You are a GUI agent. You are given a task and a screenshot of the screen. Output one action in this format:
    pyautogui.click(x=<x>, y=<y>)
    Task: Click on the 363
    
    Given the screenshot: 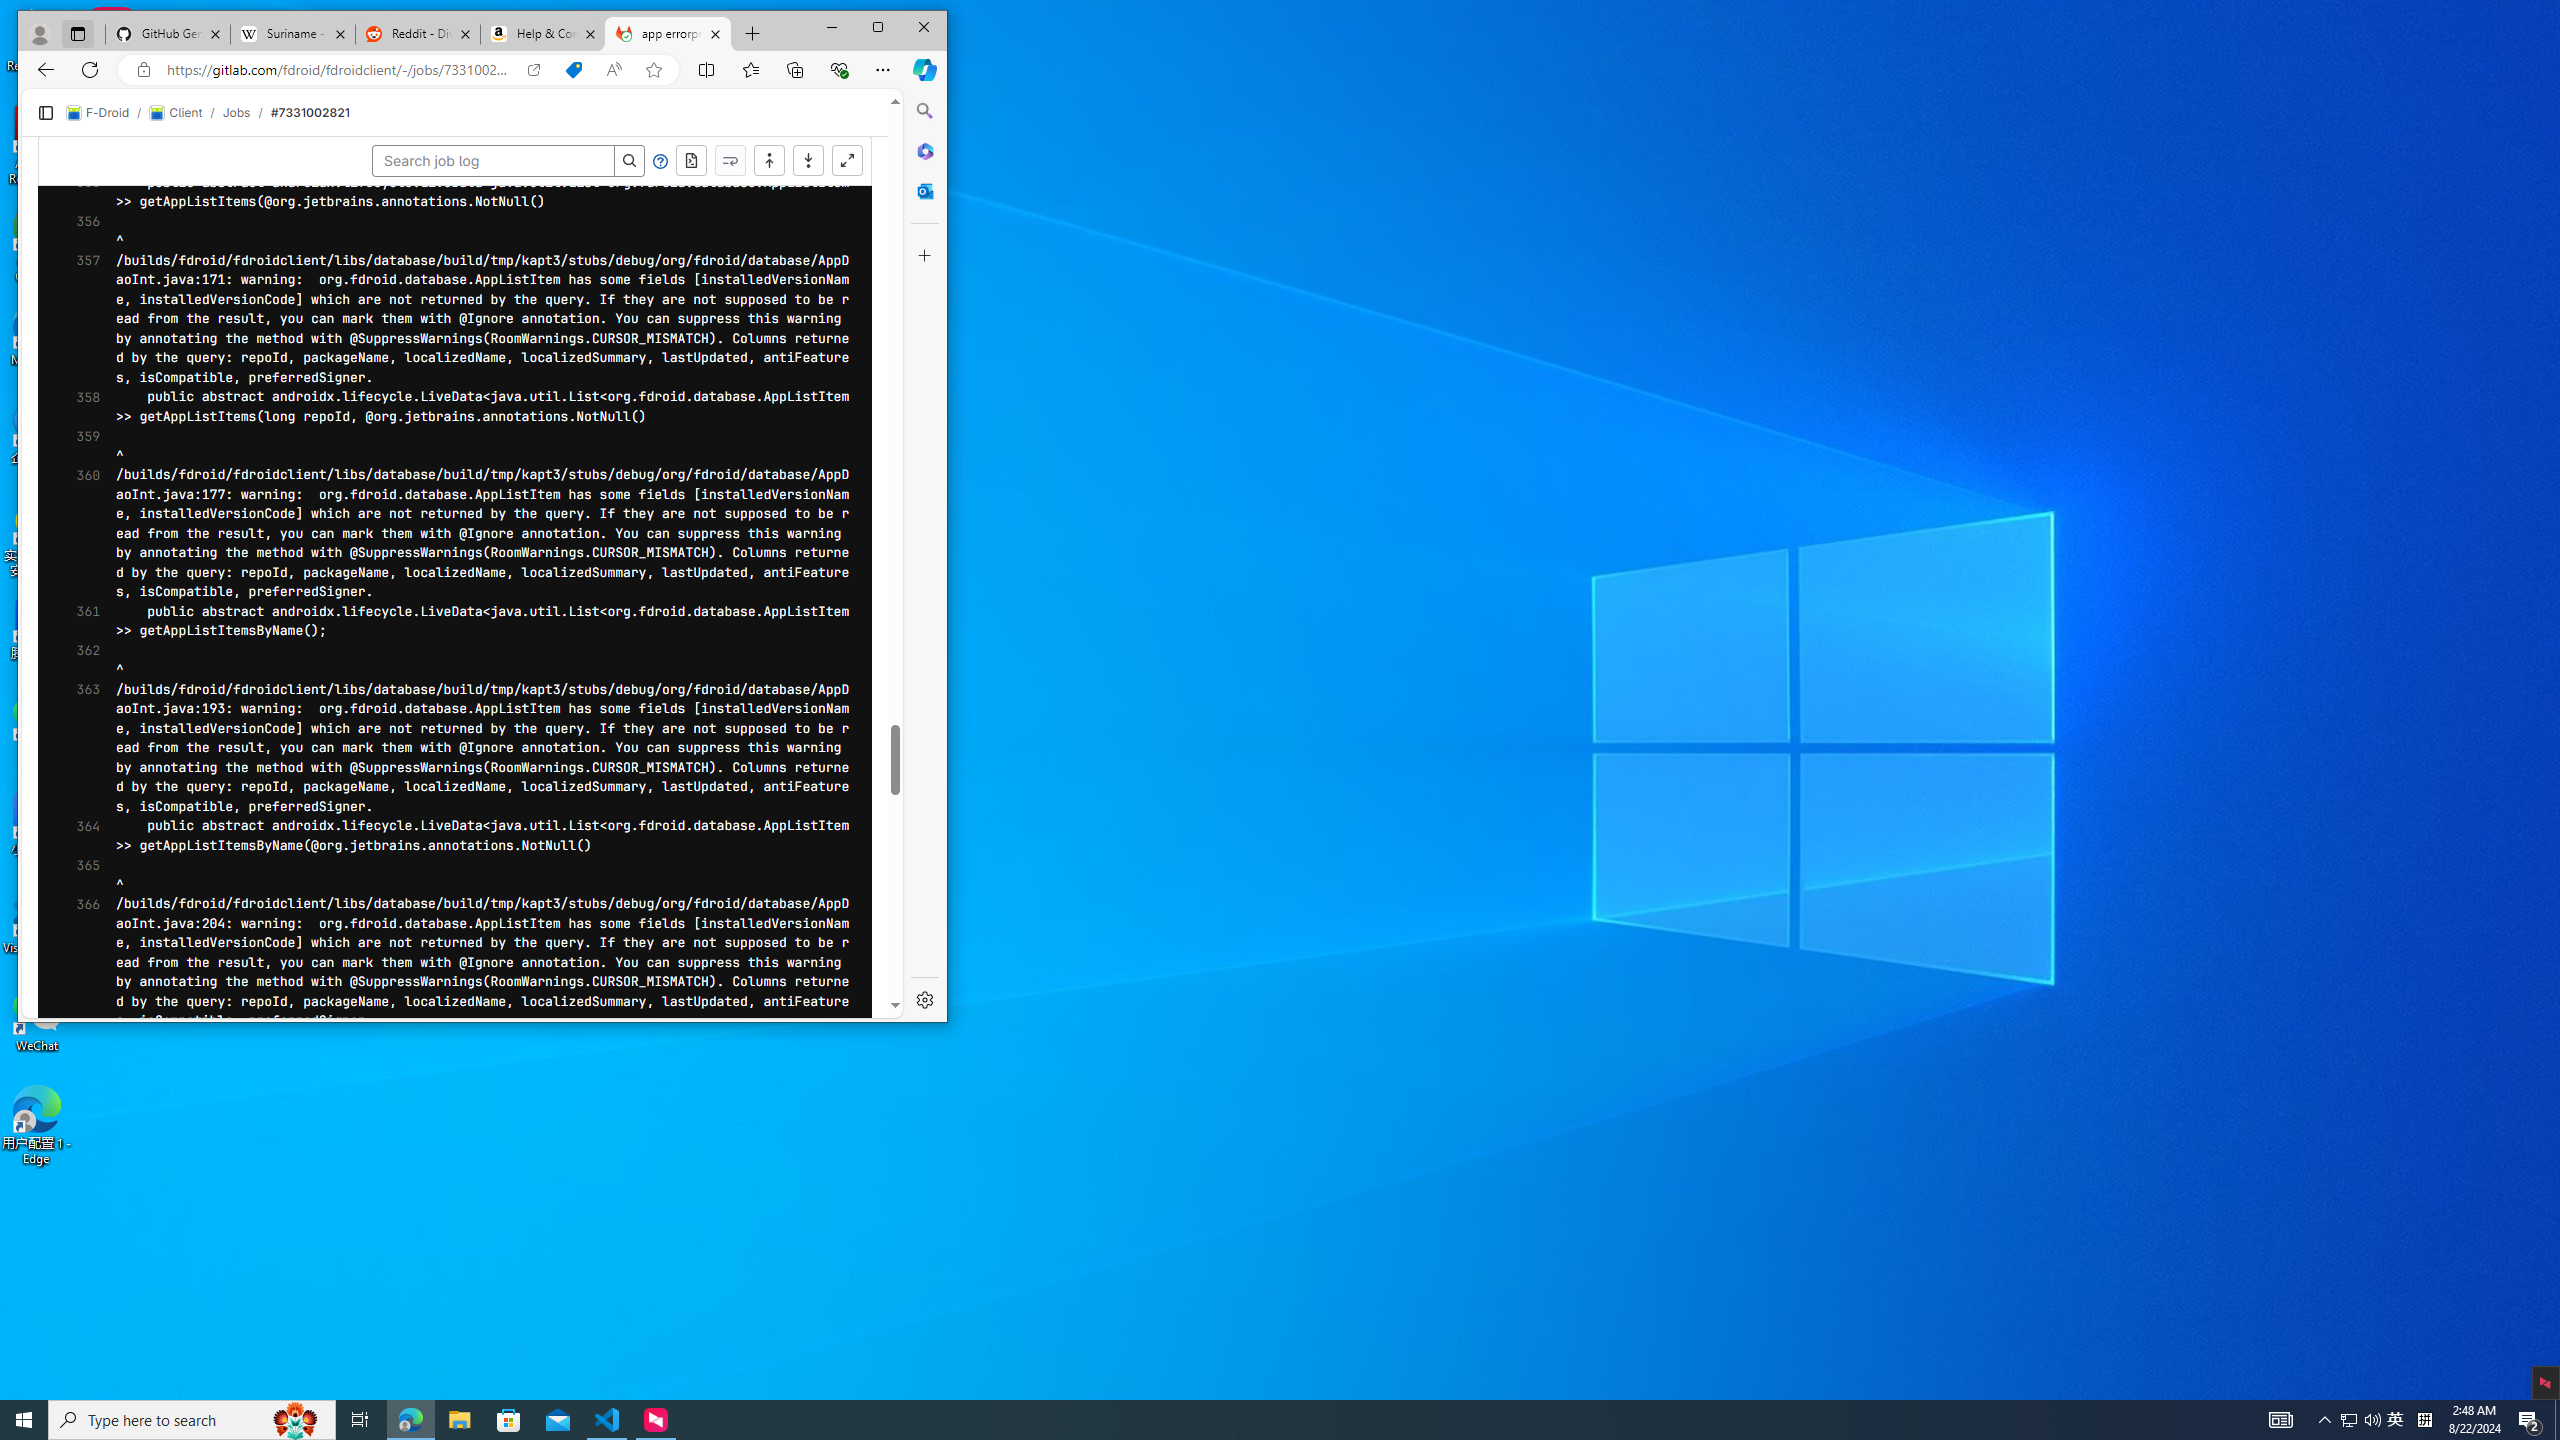 What is the action you would take?
    pyautogui.click(x=82, y=748)
    